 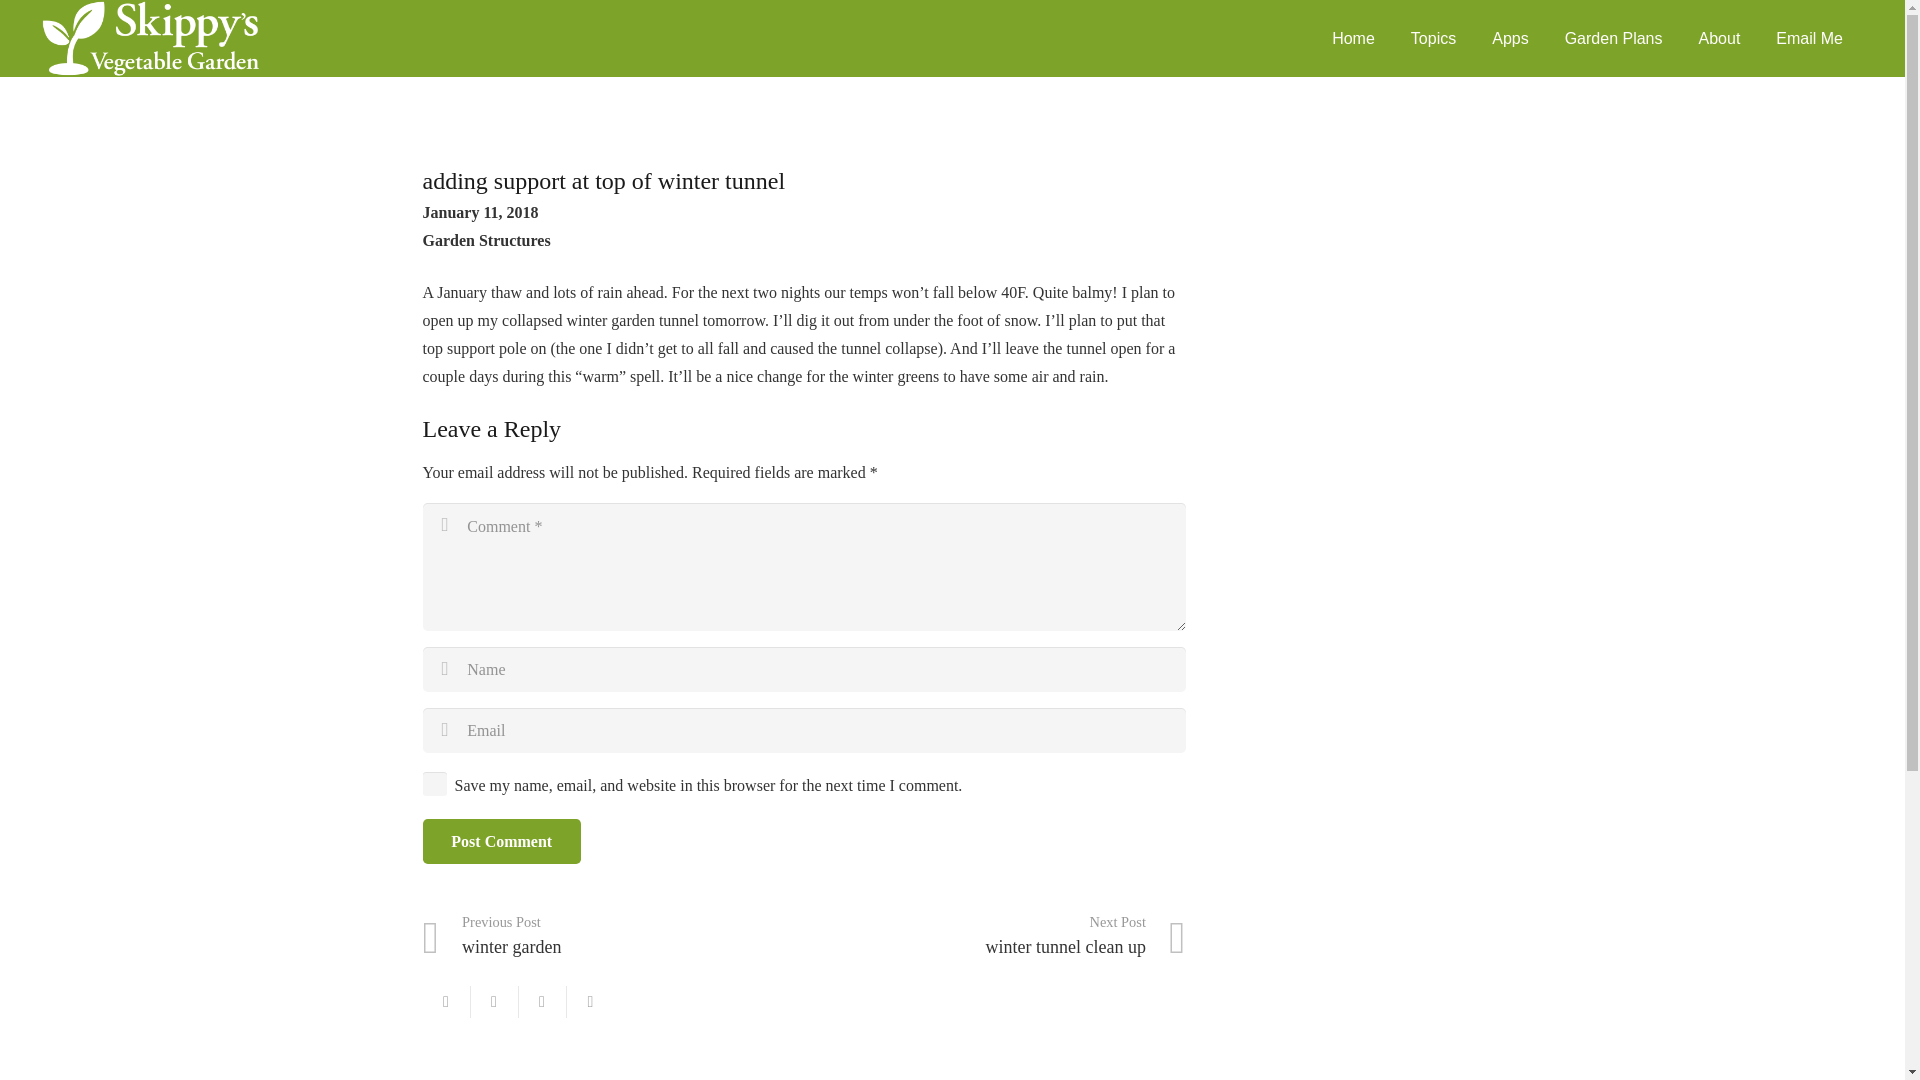 What do you see at coordinates (613, 936) in the screenshot?
I see `winter garden` at bounding box center [613, 936].